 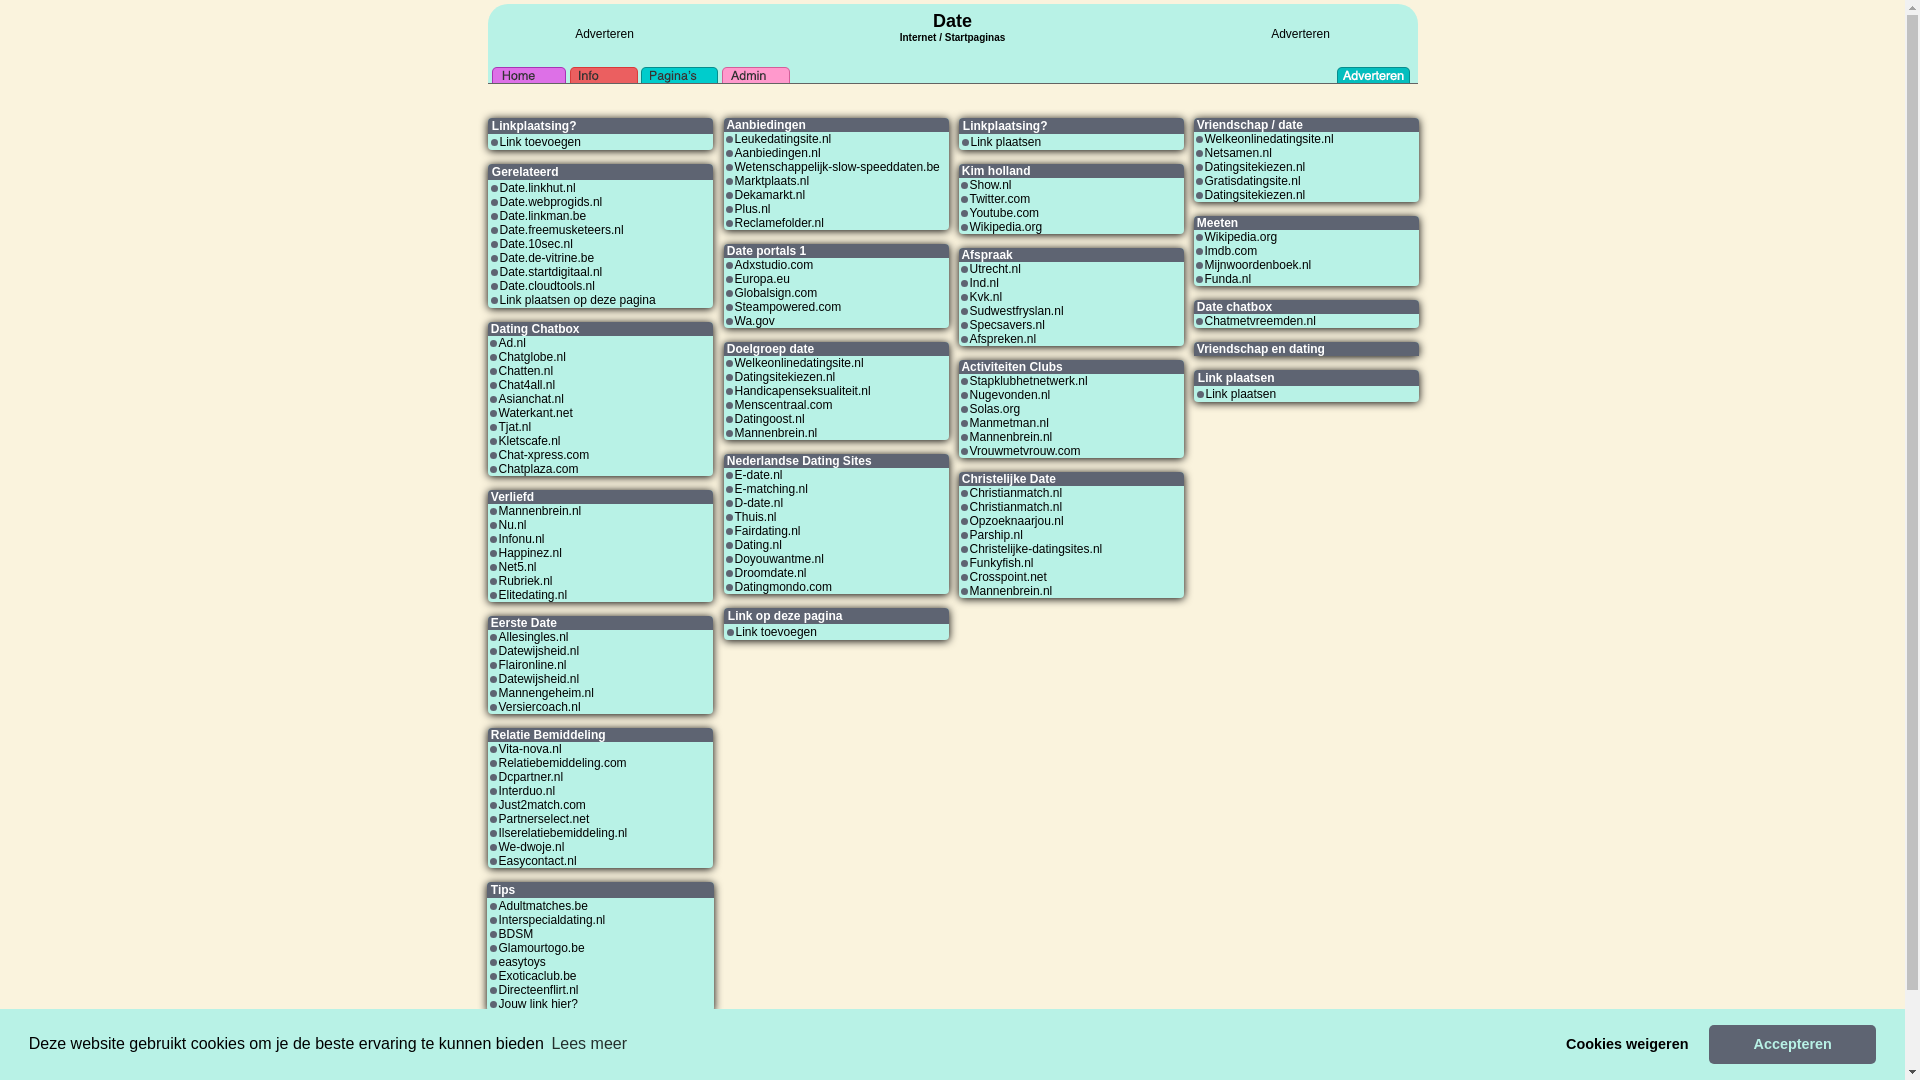 I want to click on Date.de-vitrine.be, so click(x=548, y=258).